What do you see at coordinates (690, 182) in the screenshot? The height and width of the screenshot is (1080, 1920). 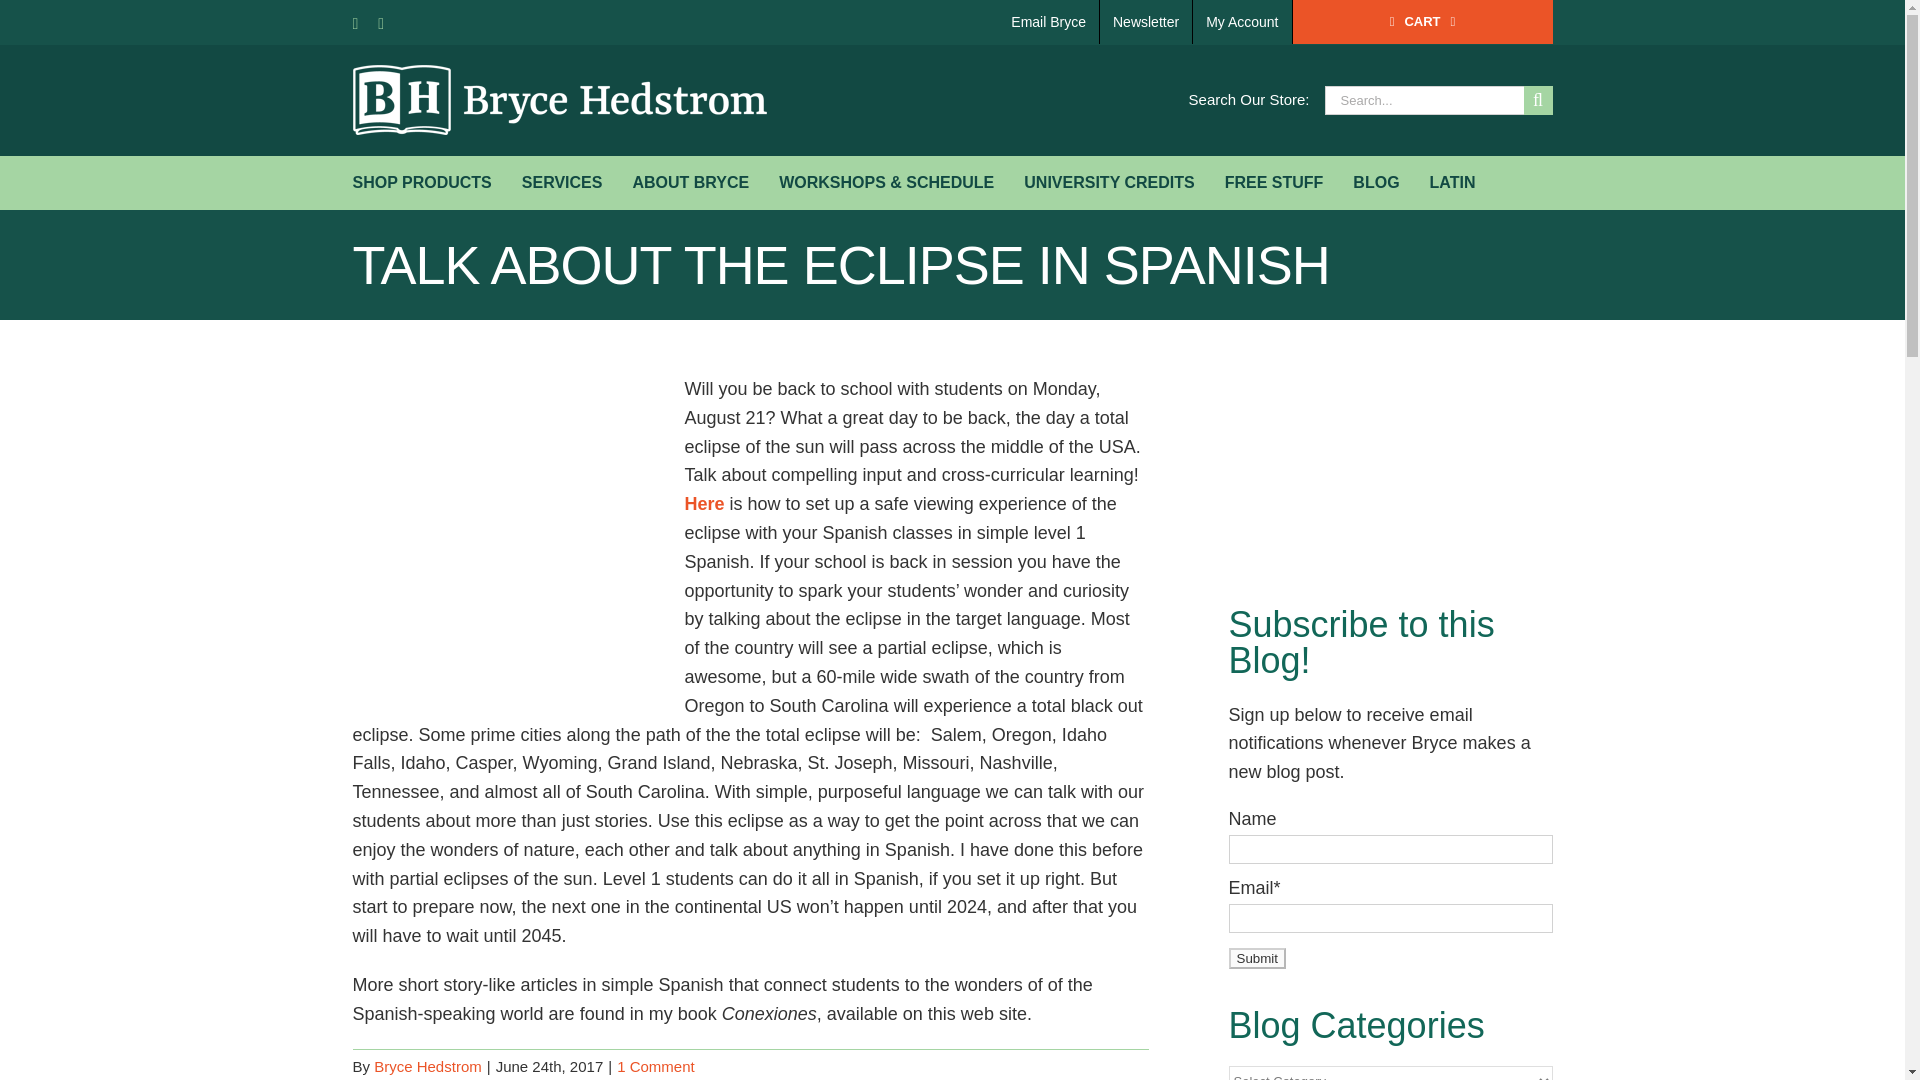 I see `ABOUT BRYCE` at bounding box center [690, 182].